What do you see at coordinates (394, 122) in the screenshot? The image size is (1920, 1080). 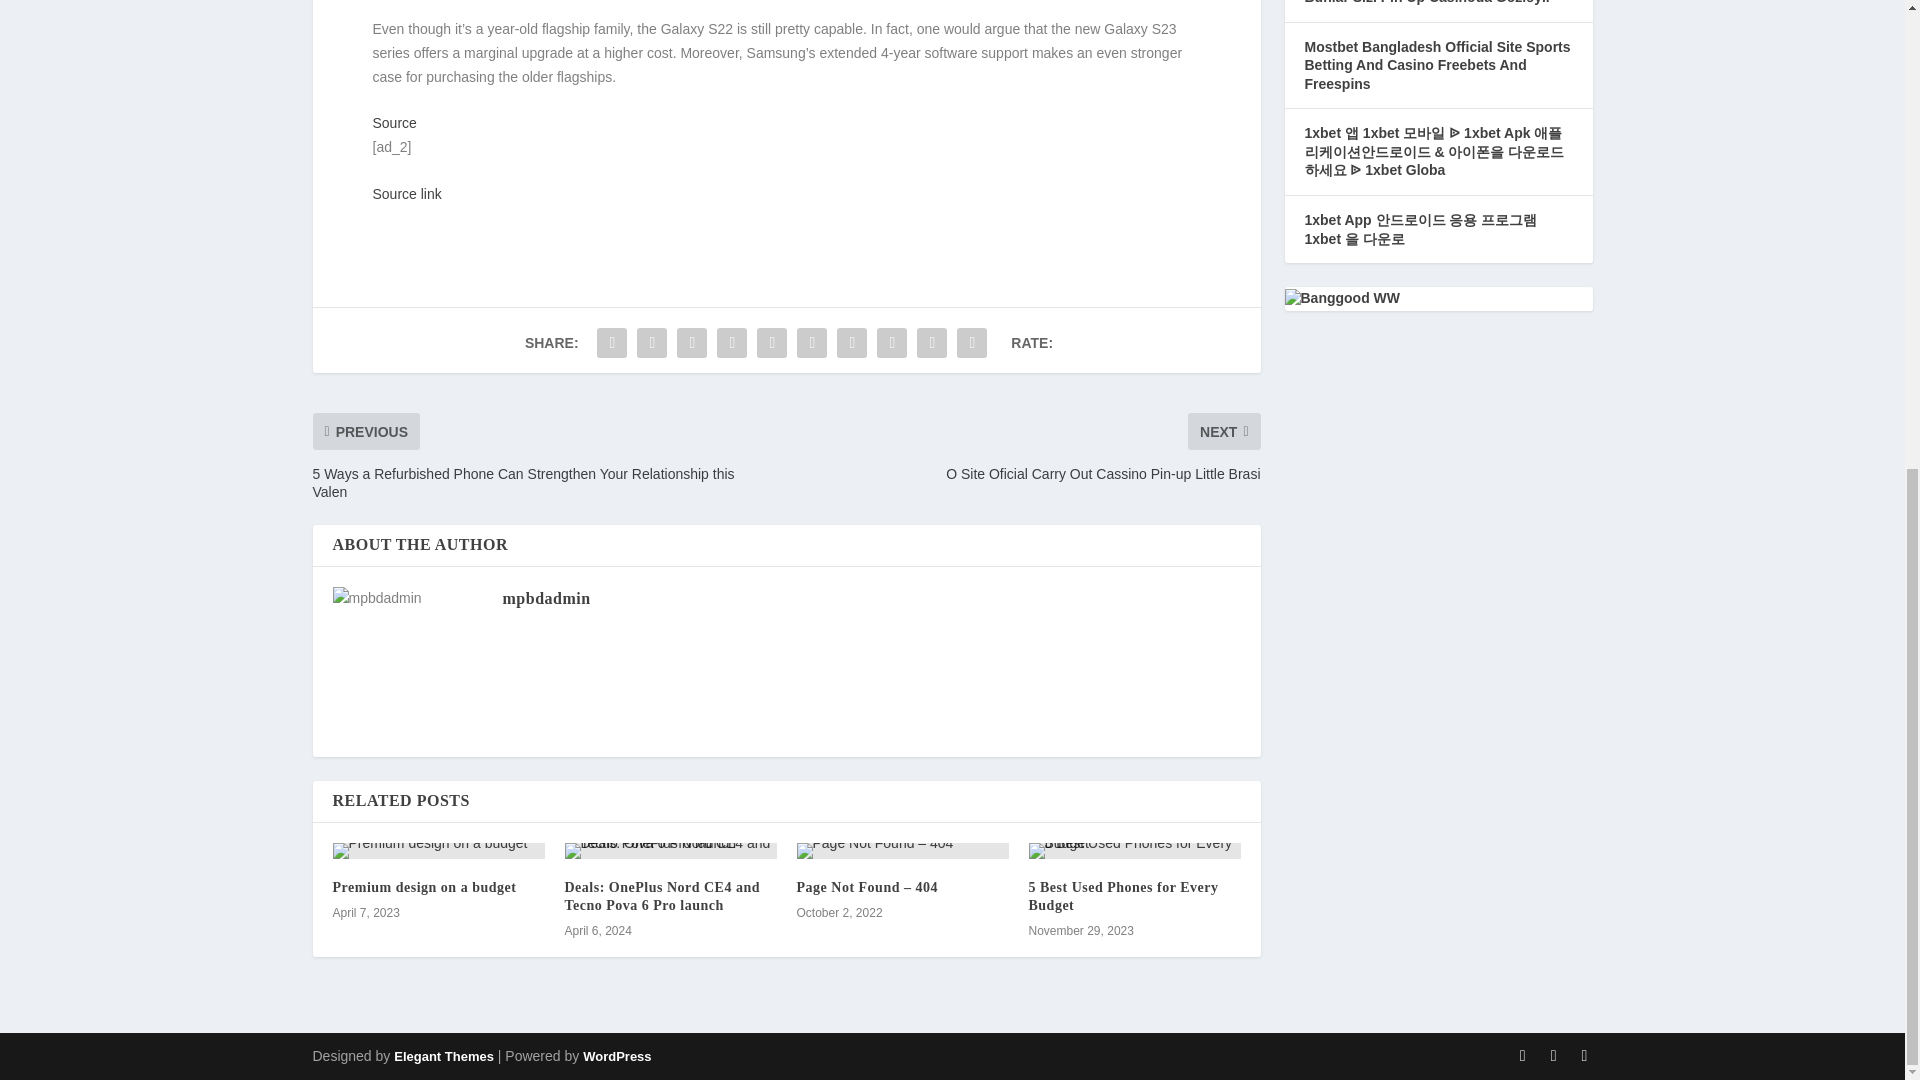 I see `Source` at bounding box center [394, 122].